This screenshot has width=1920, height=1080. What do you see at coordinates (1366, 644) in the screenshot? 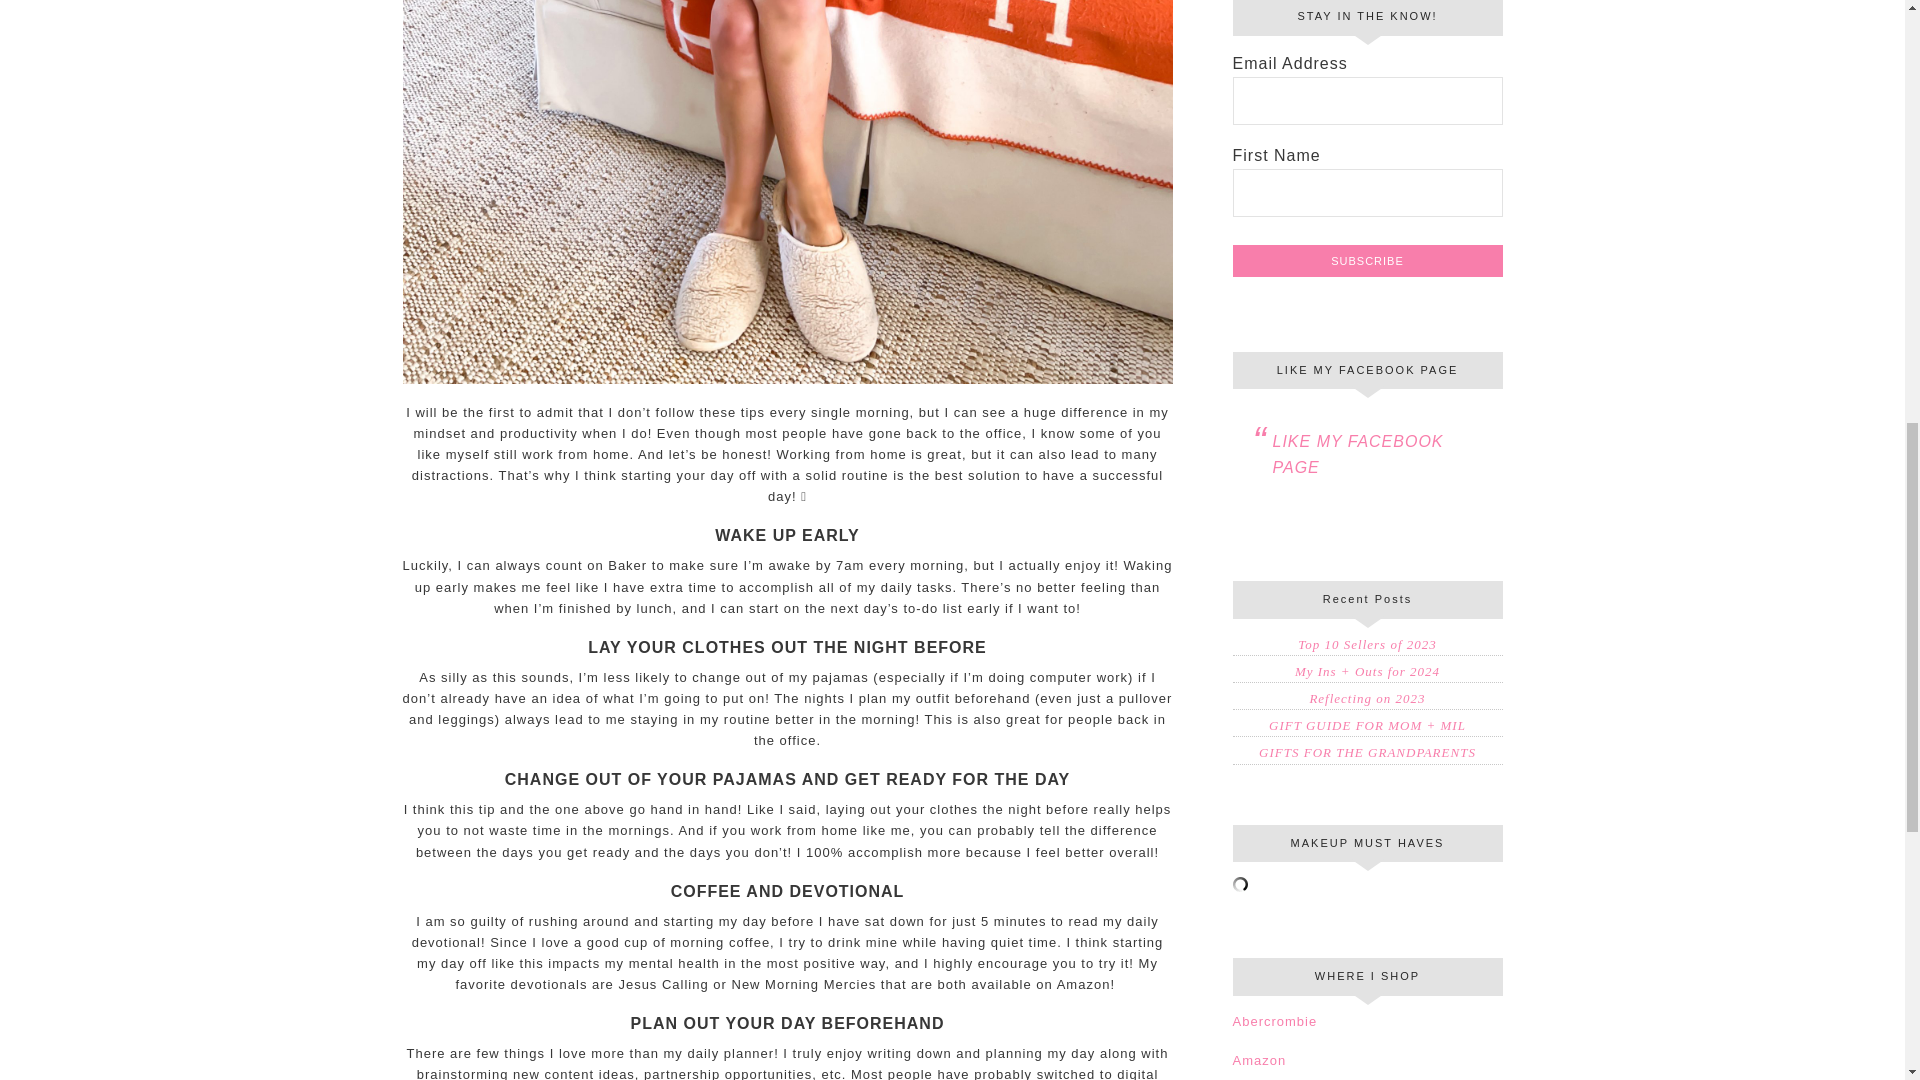
I see `Top 10 Sellers of 2023` at bounding box center [1366, 644].